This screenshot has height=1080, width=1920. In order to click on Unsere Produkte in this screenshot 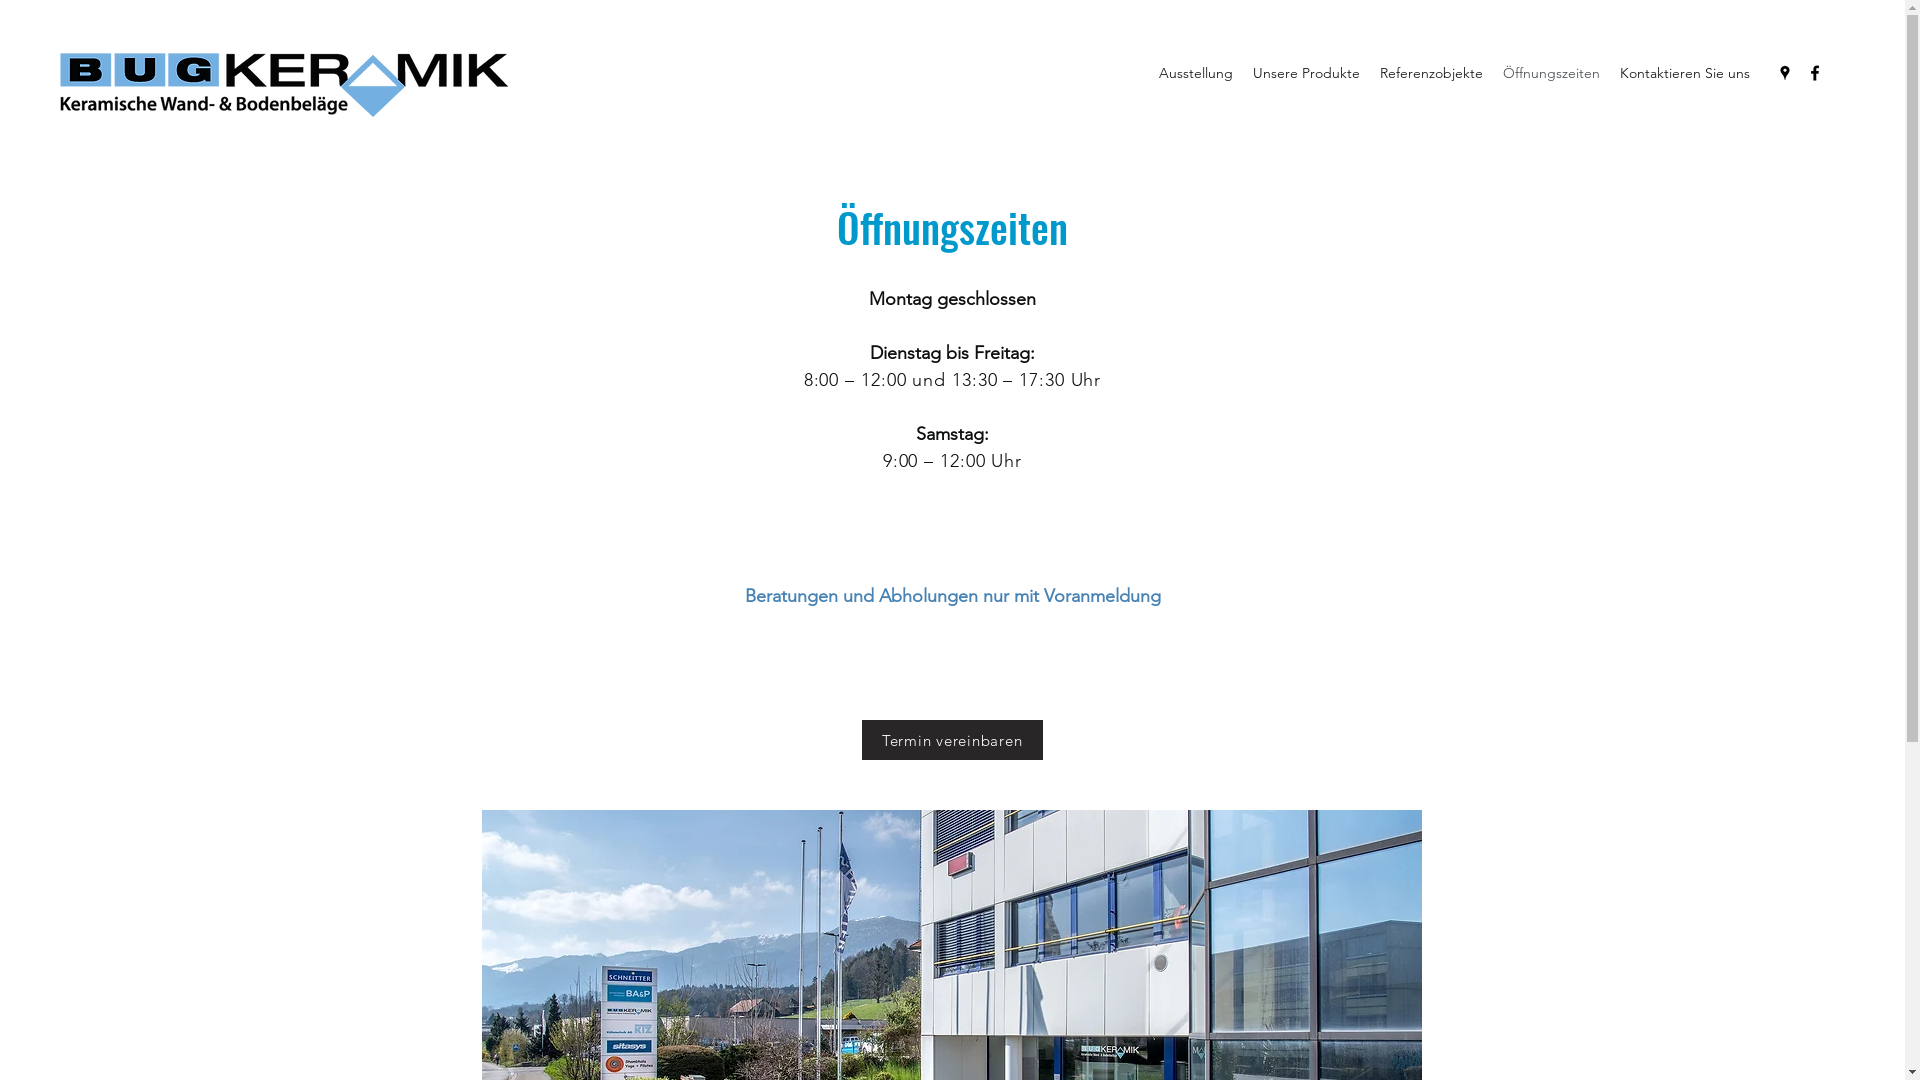, I will do `click(1306, 73)`.